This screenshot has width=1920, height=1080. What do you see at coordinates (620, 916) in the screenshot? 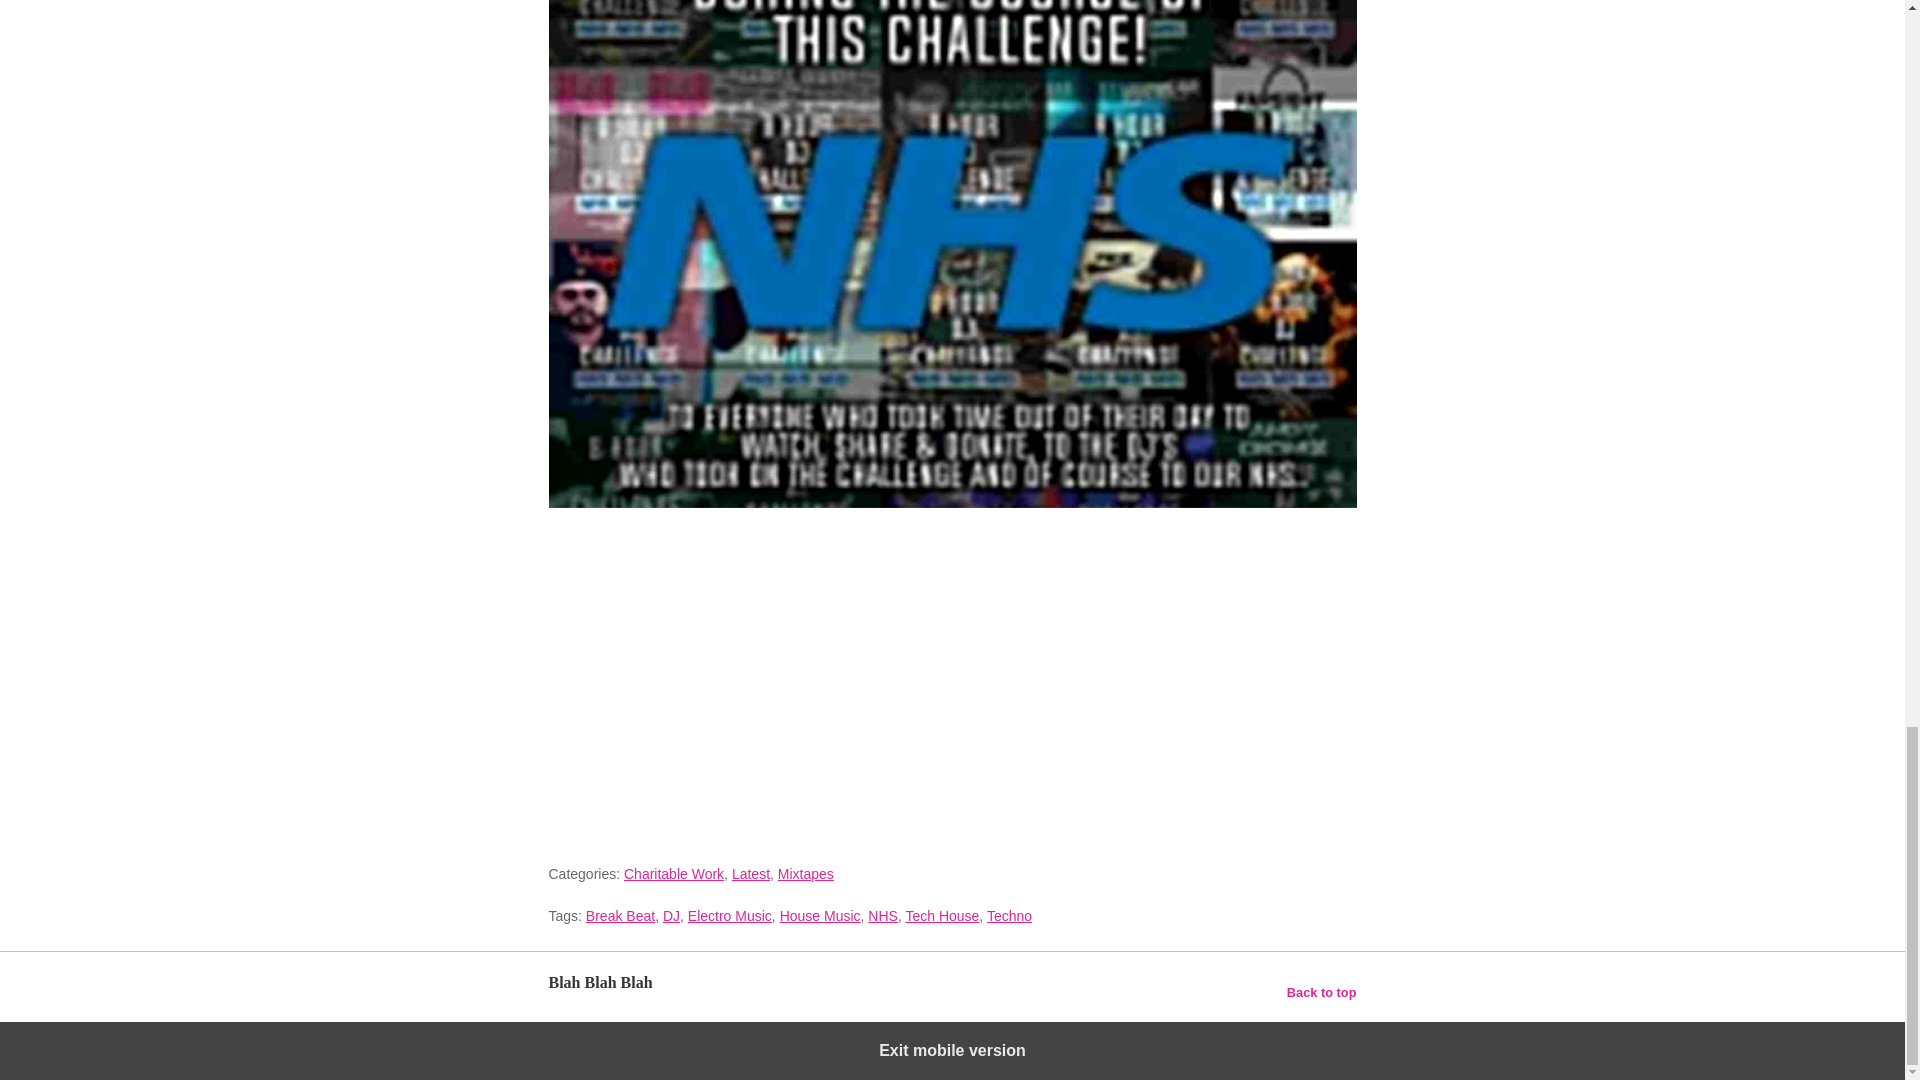
I see `Break Beat` at bounding box center [620, 916].